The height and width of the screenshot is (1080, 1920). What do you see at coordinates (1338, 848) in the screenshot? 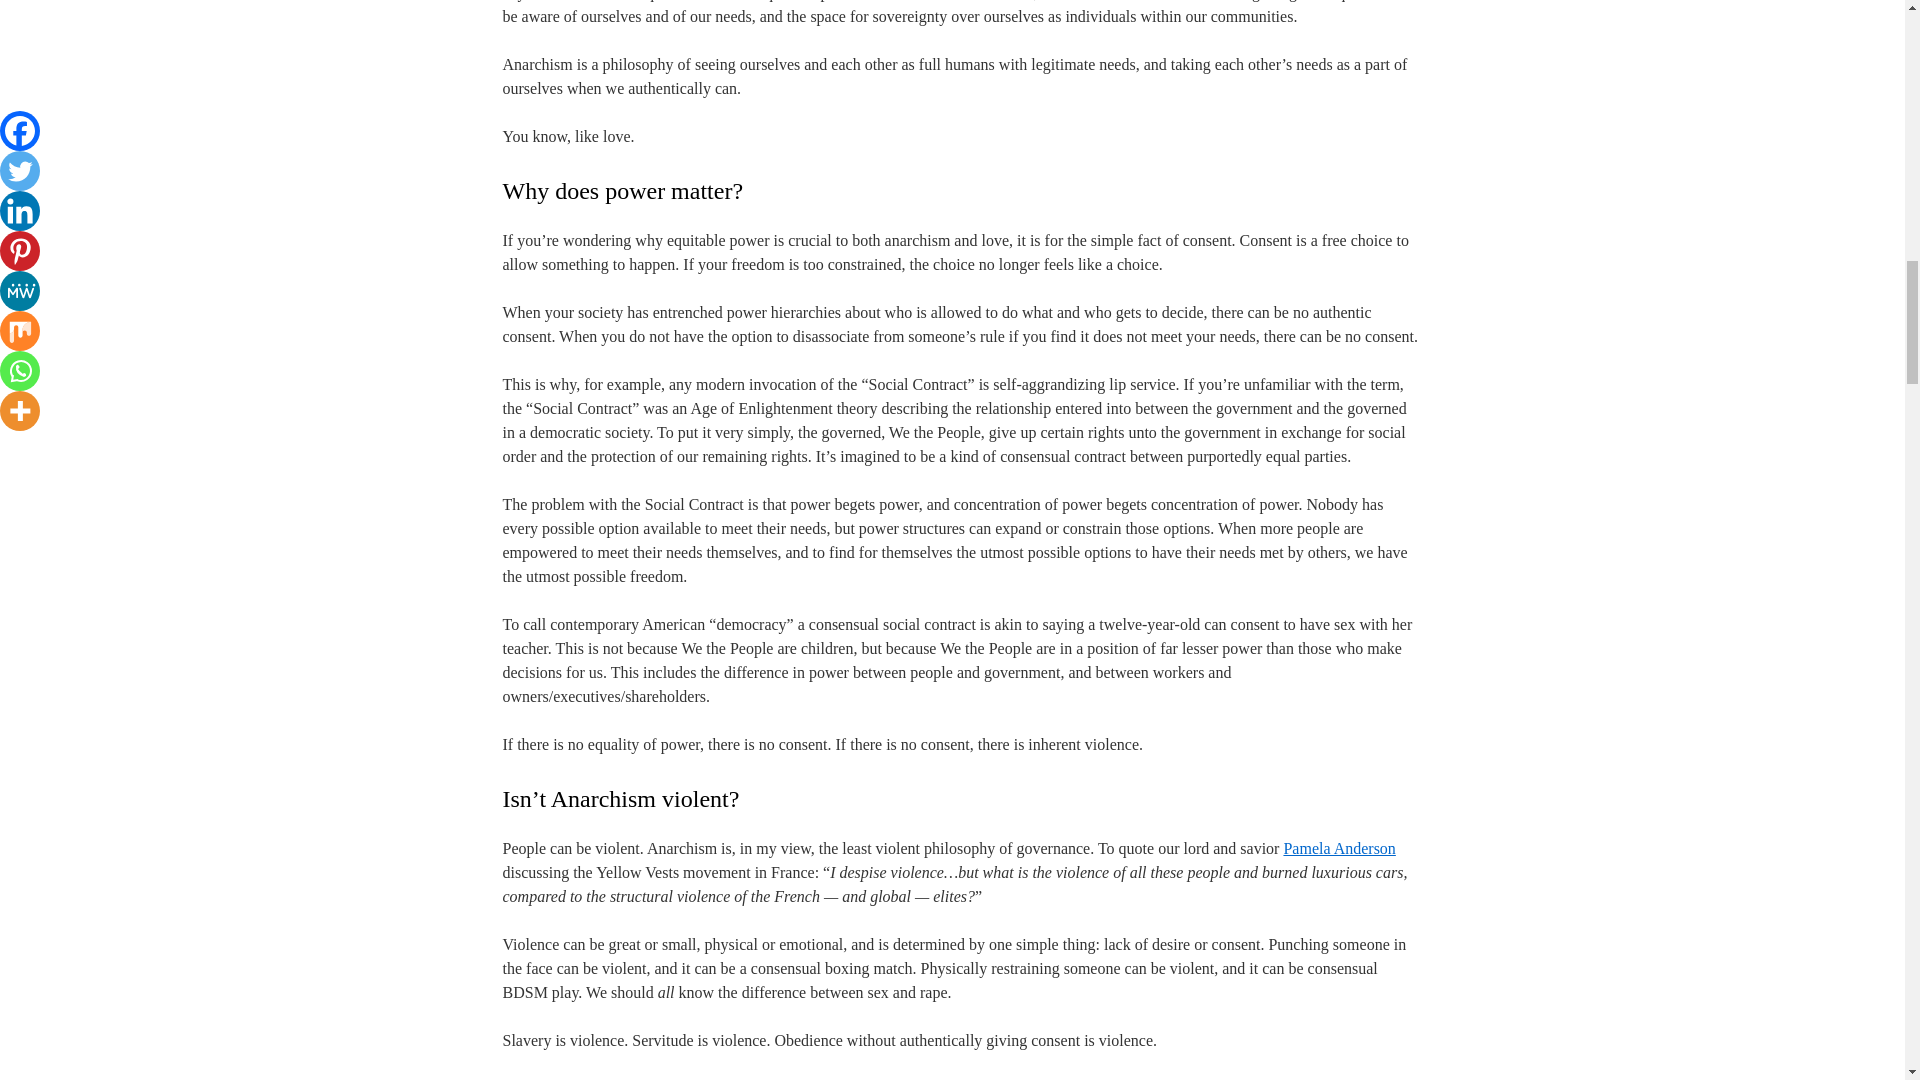
I see `Pamela Anderson` at bounding box center [1338, 848].